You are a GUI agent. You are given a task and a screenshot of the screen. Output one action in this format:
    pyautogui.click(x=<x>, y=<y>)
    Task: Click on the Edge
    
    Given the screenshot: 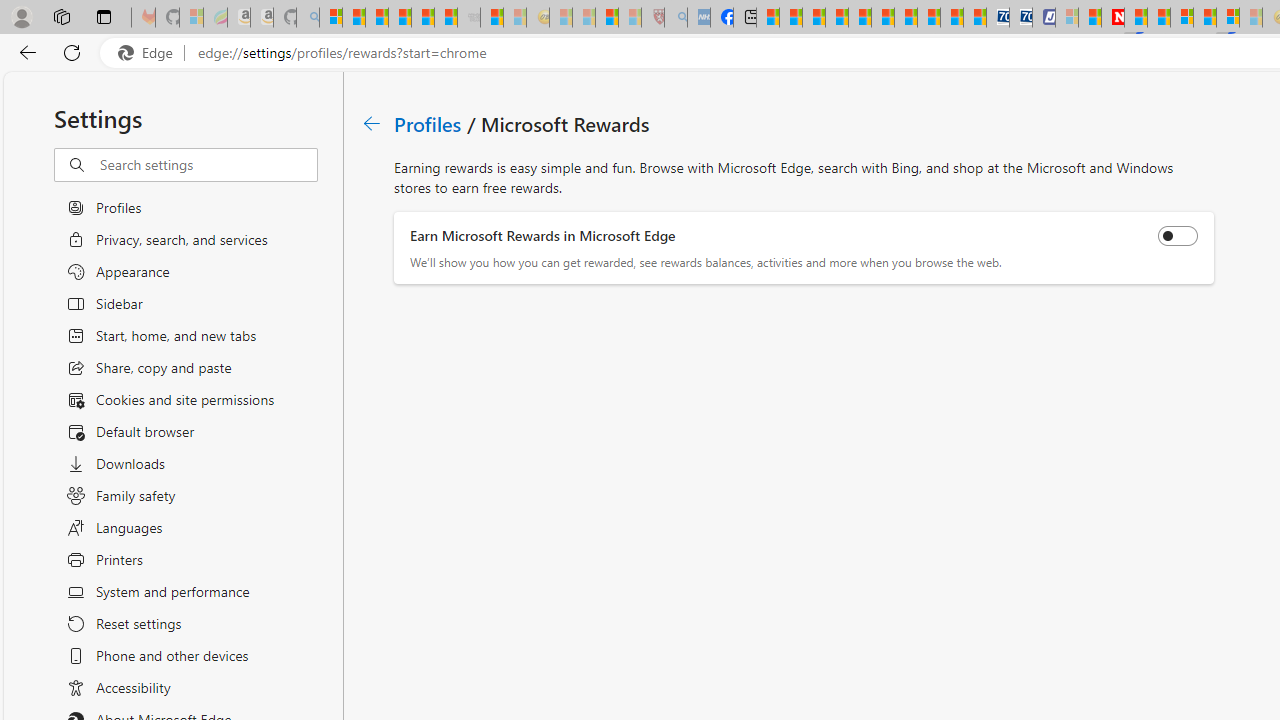 What is the action you would take?
    pyautogui.click(x=150, y=53)
    